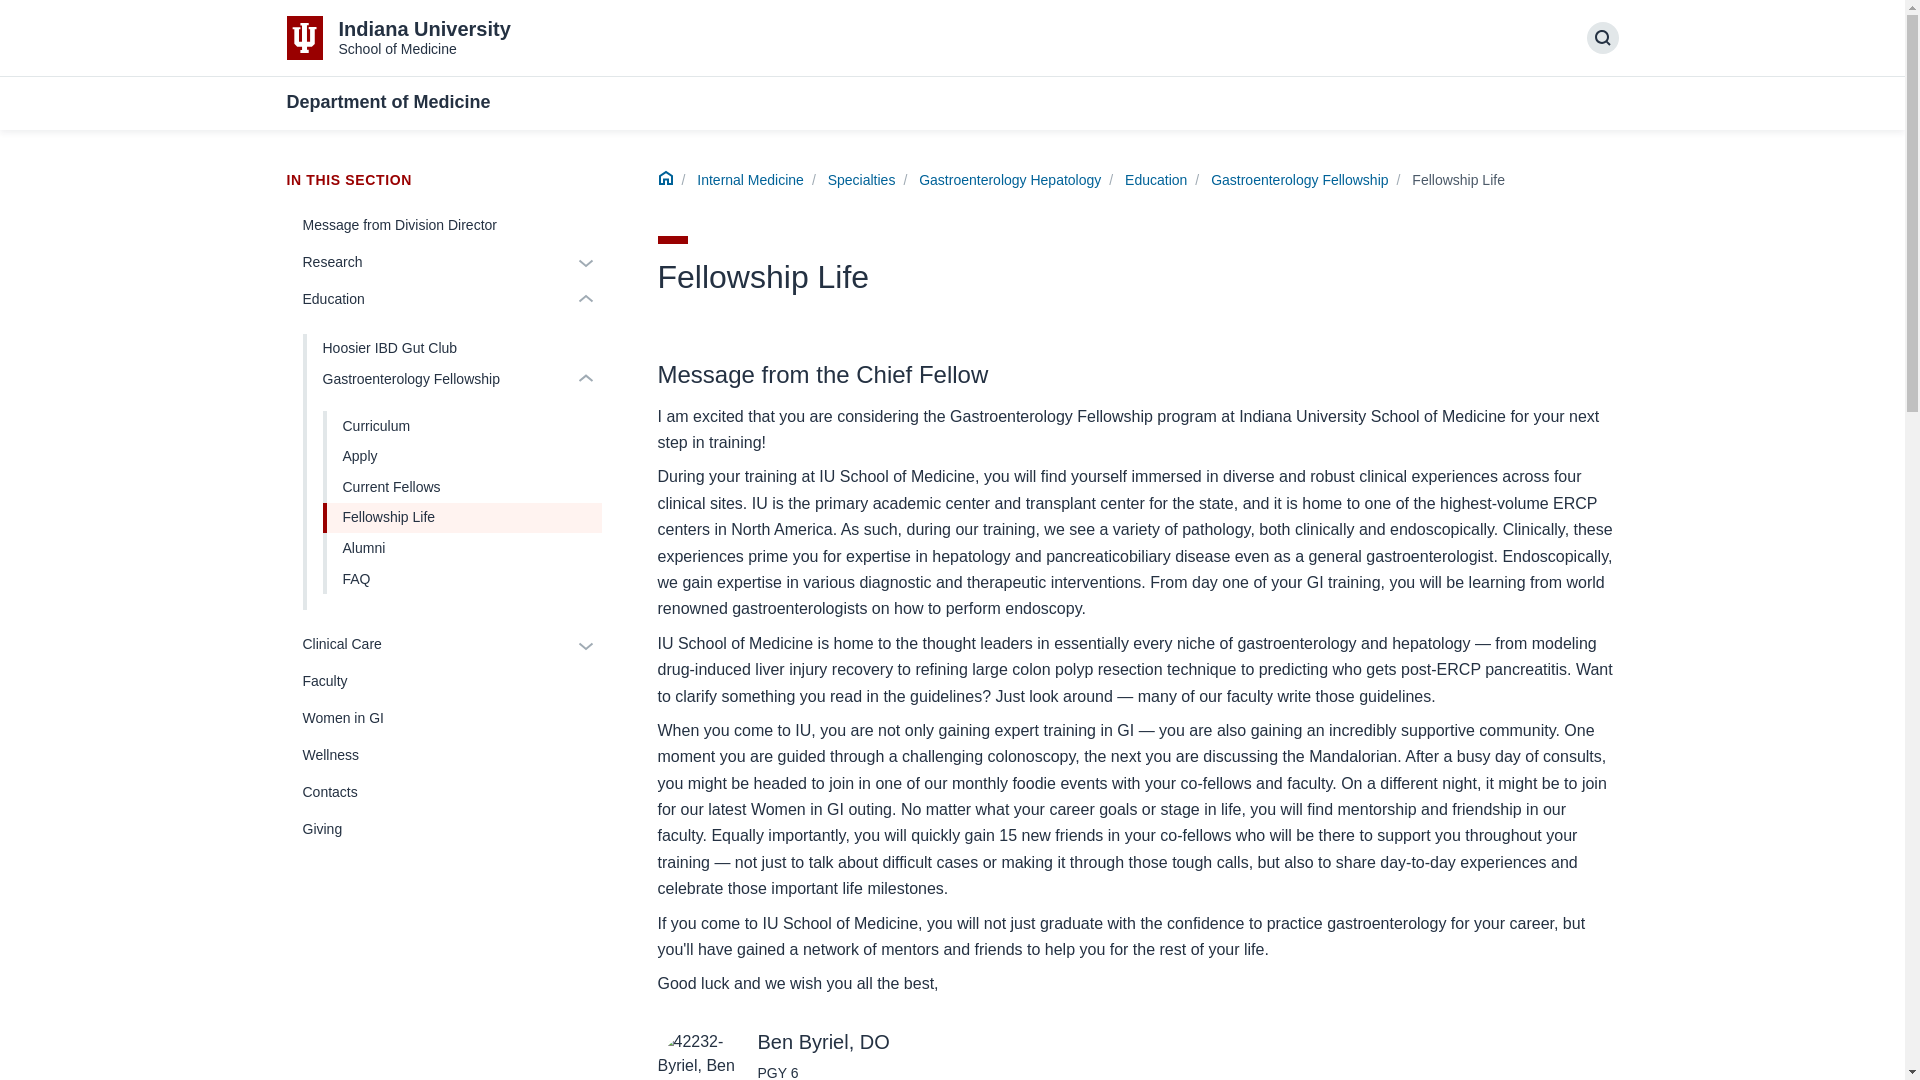 This screenshot has height=1080, width=1920. I want to click on Education, so click(1156, 179).